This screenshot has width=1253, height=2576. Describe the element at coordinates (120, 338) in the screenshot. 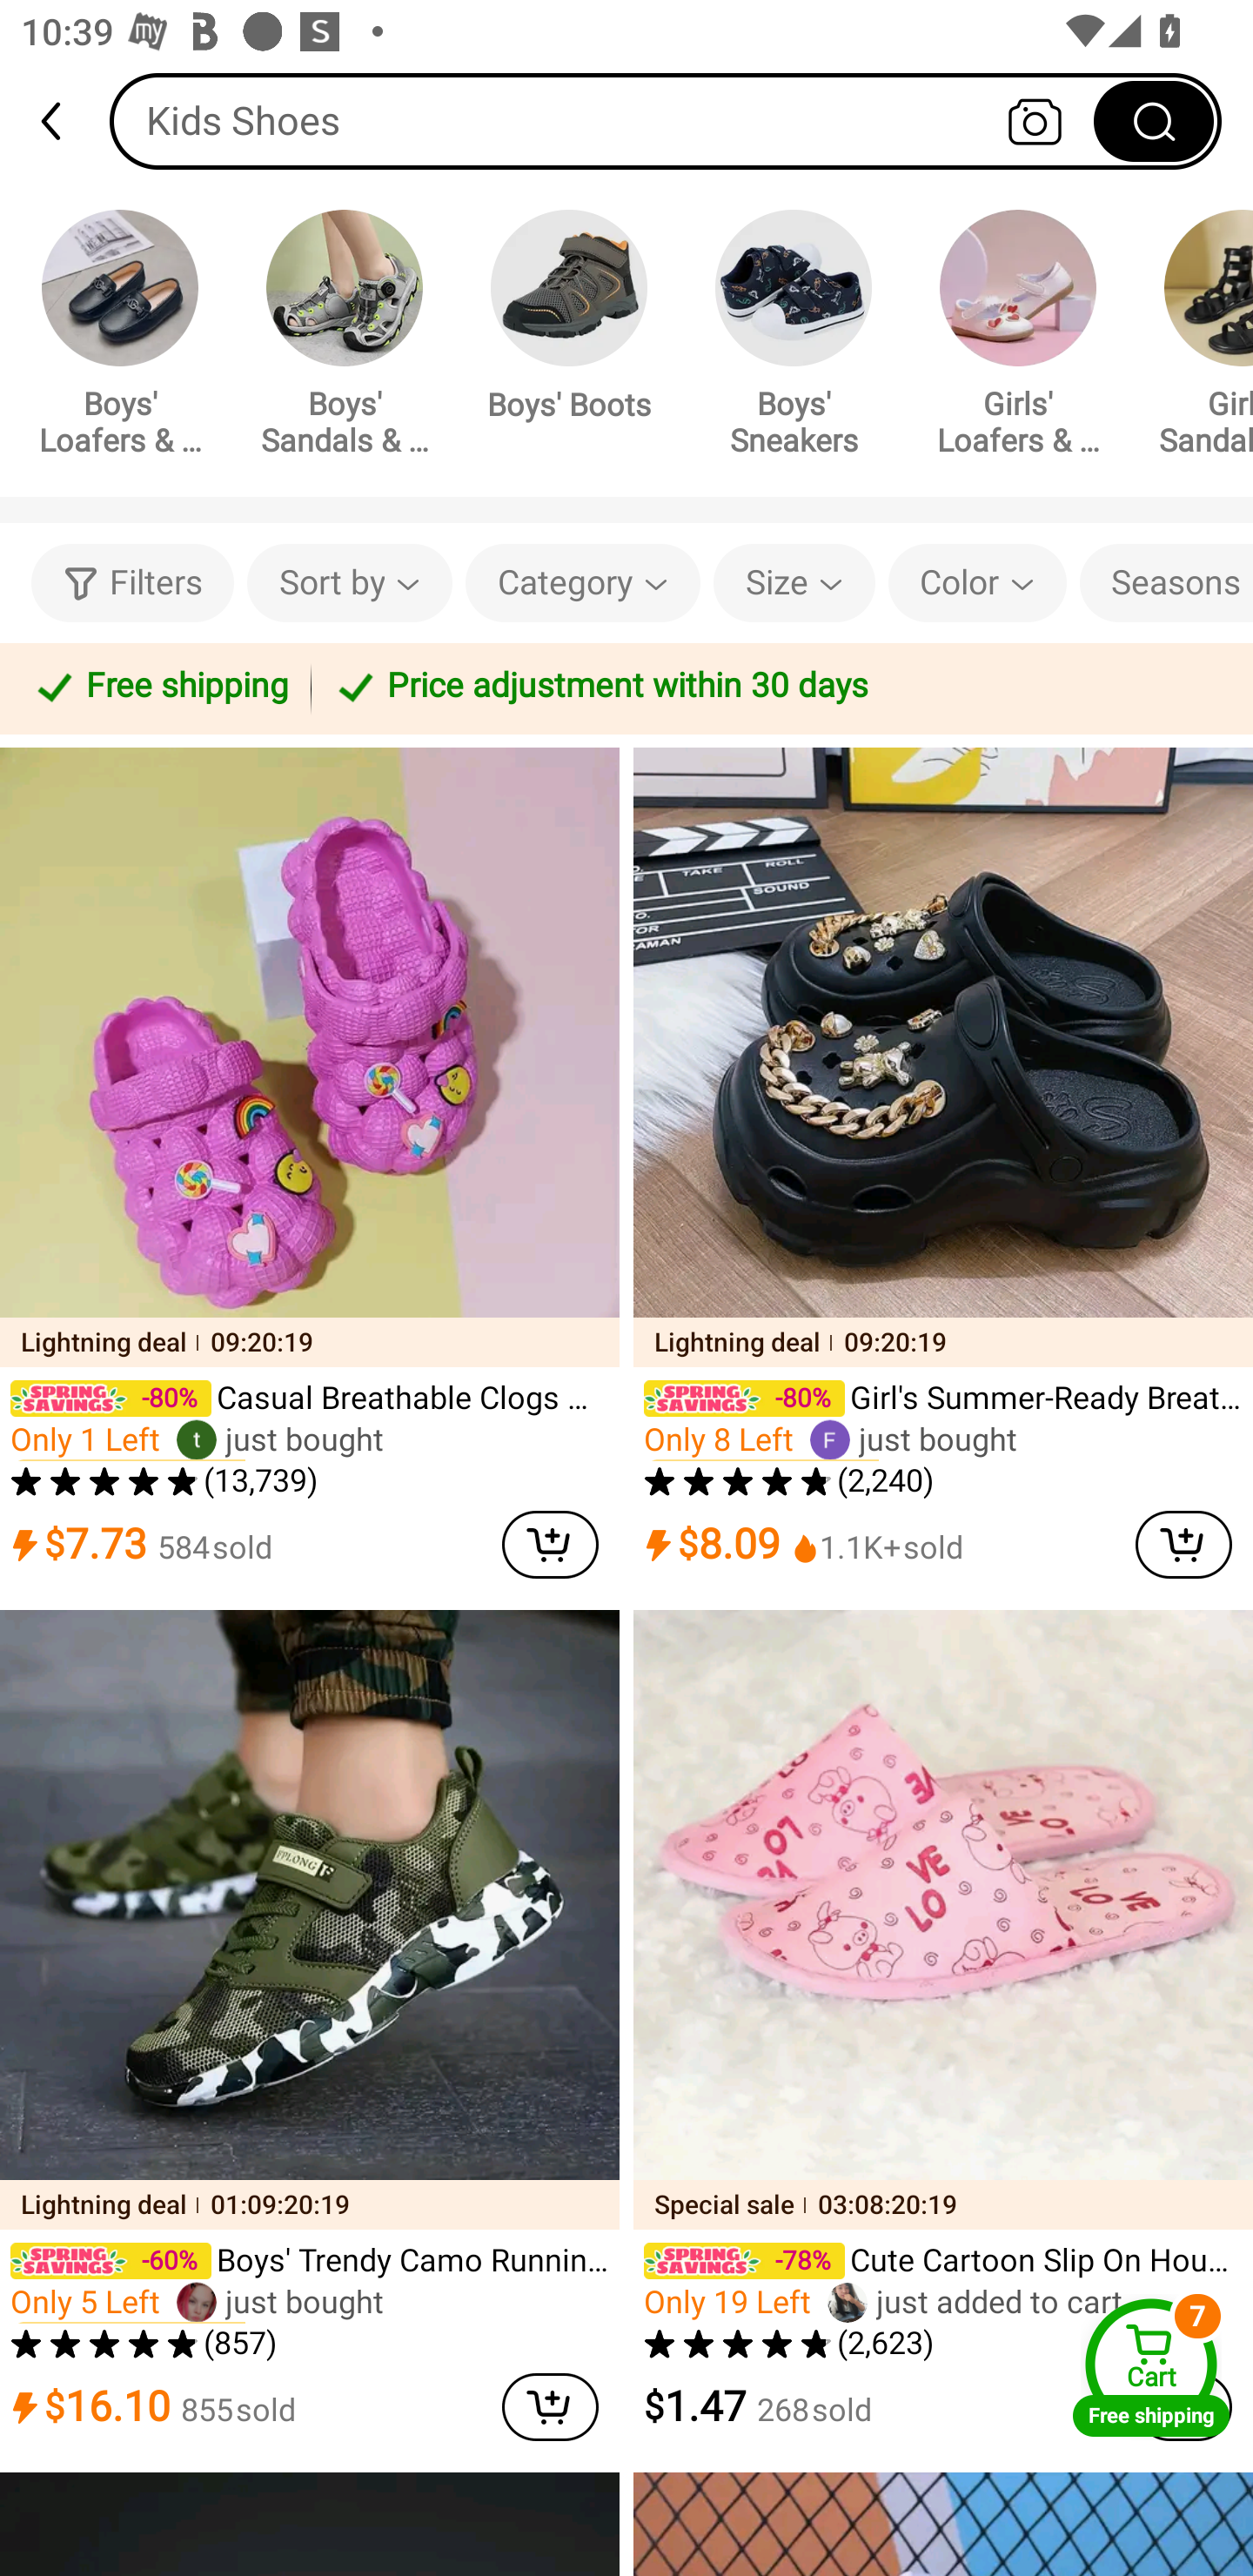

I see `Boys' Loafers & Slip-Ons` at that location.